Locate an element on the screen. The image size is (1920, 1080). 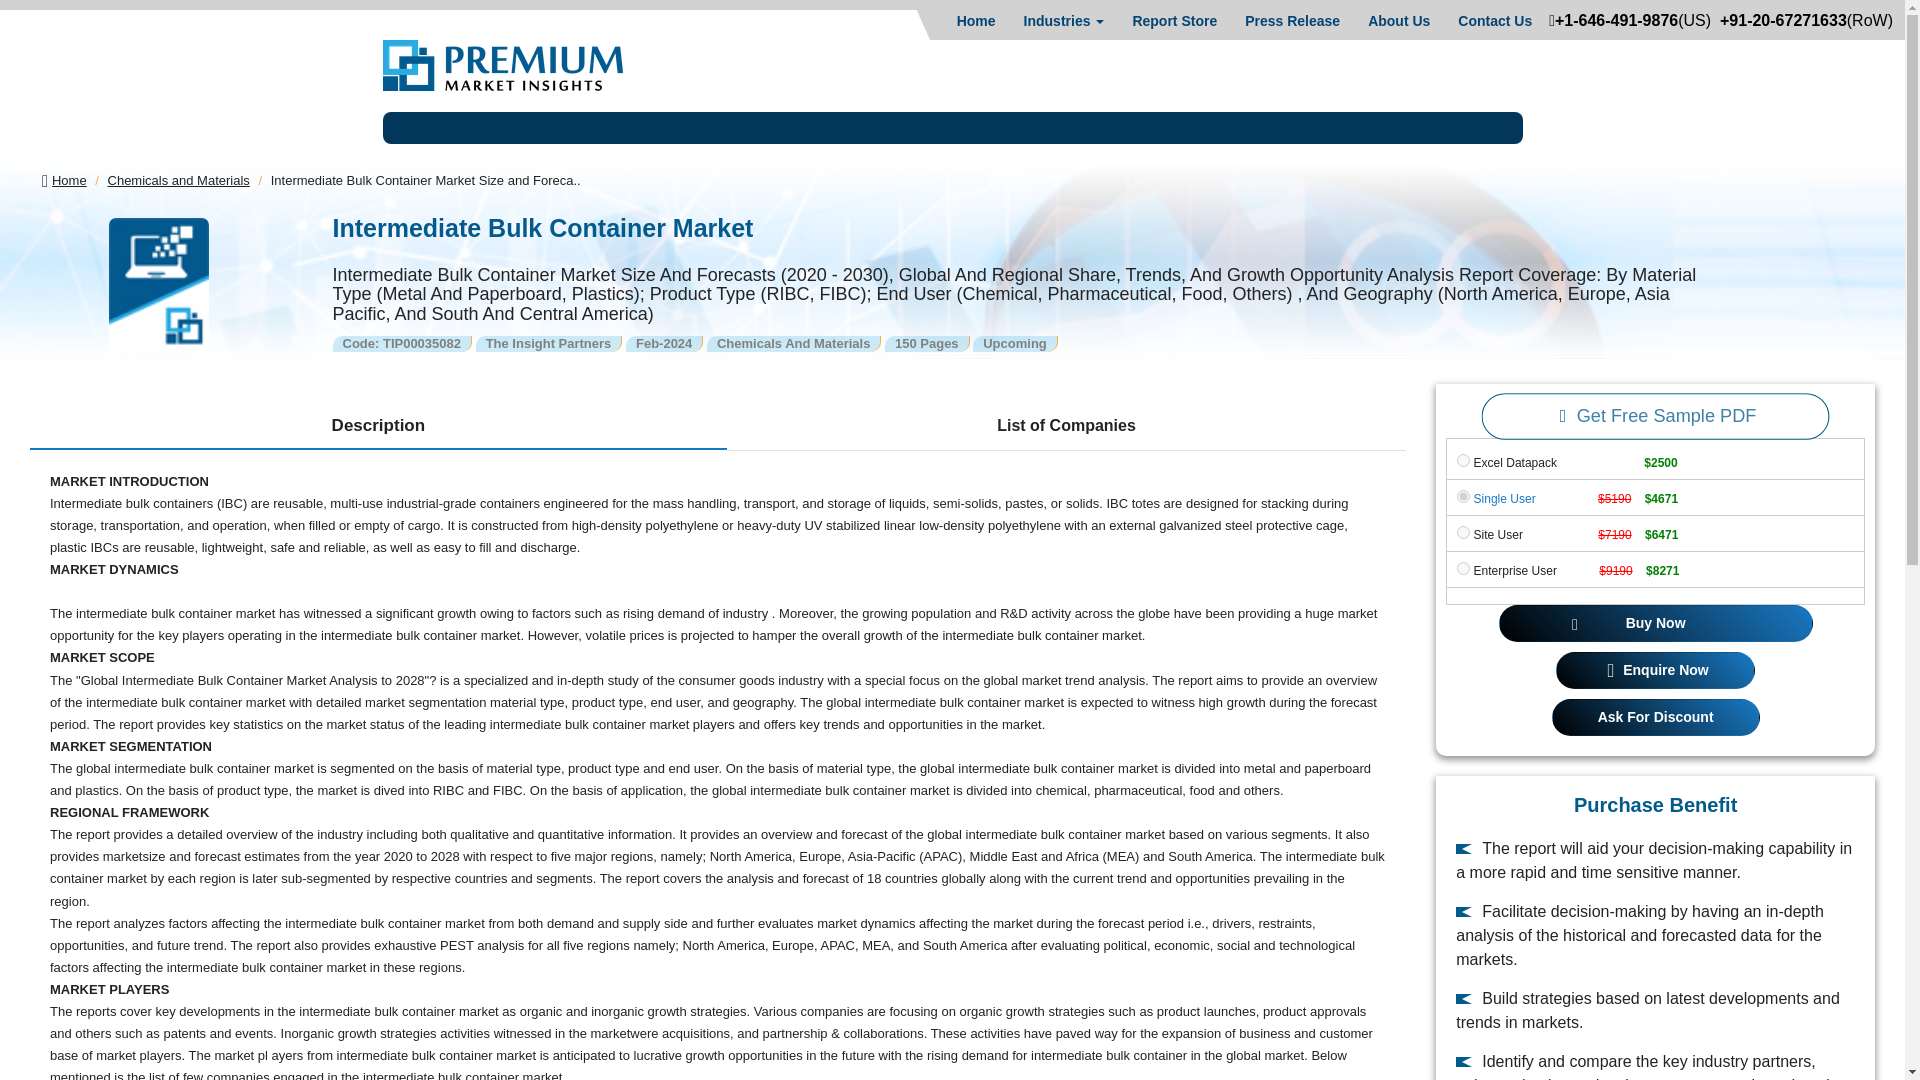
Home is located at coordinates (976, 20).